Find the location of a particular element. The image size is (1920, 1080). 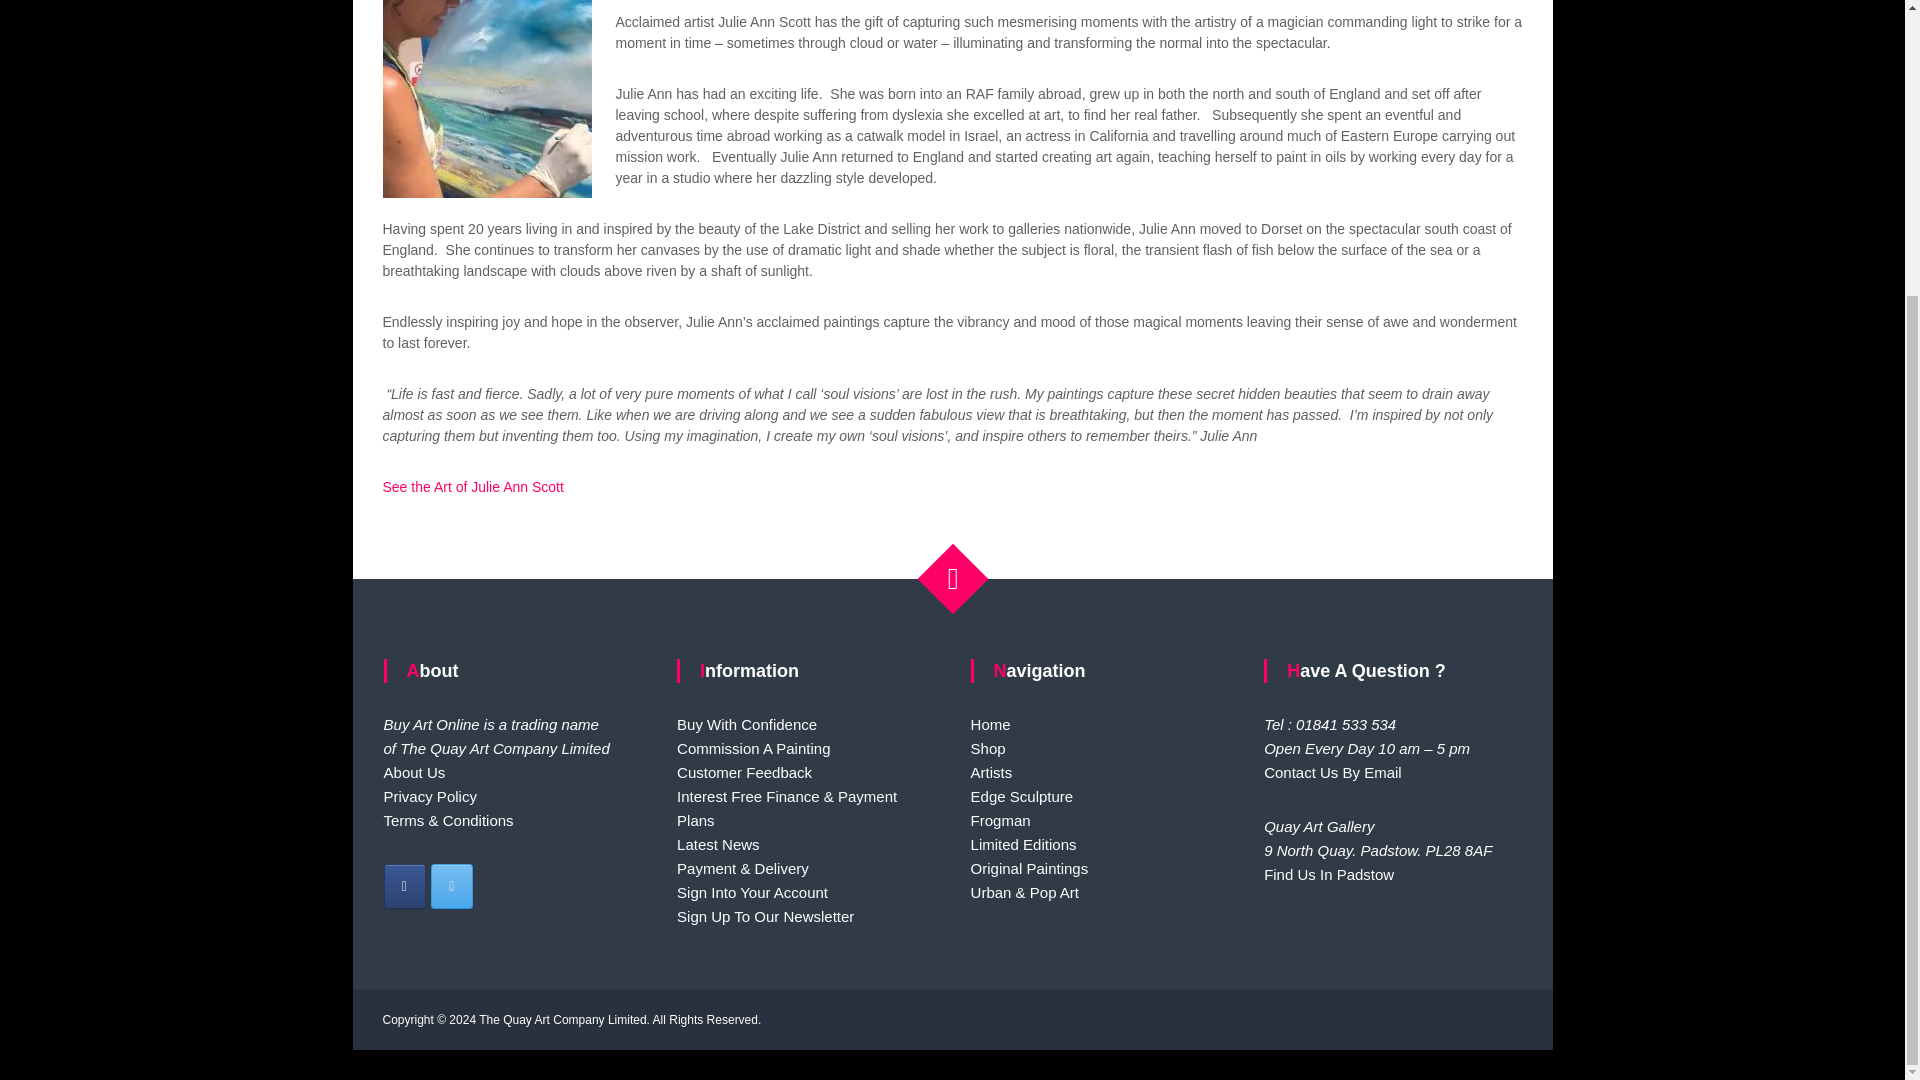

Home is located at coordinates (991, 724).